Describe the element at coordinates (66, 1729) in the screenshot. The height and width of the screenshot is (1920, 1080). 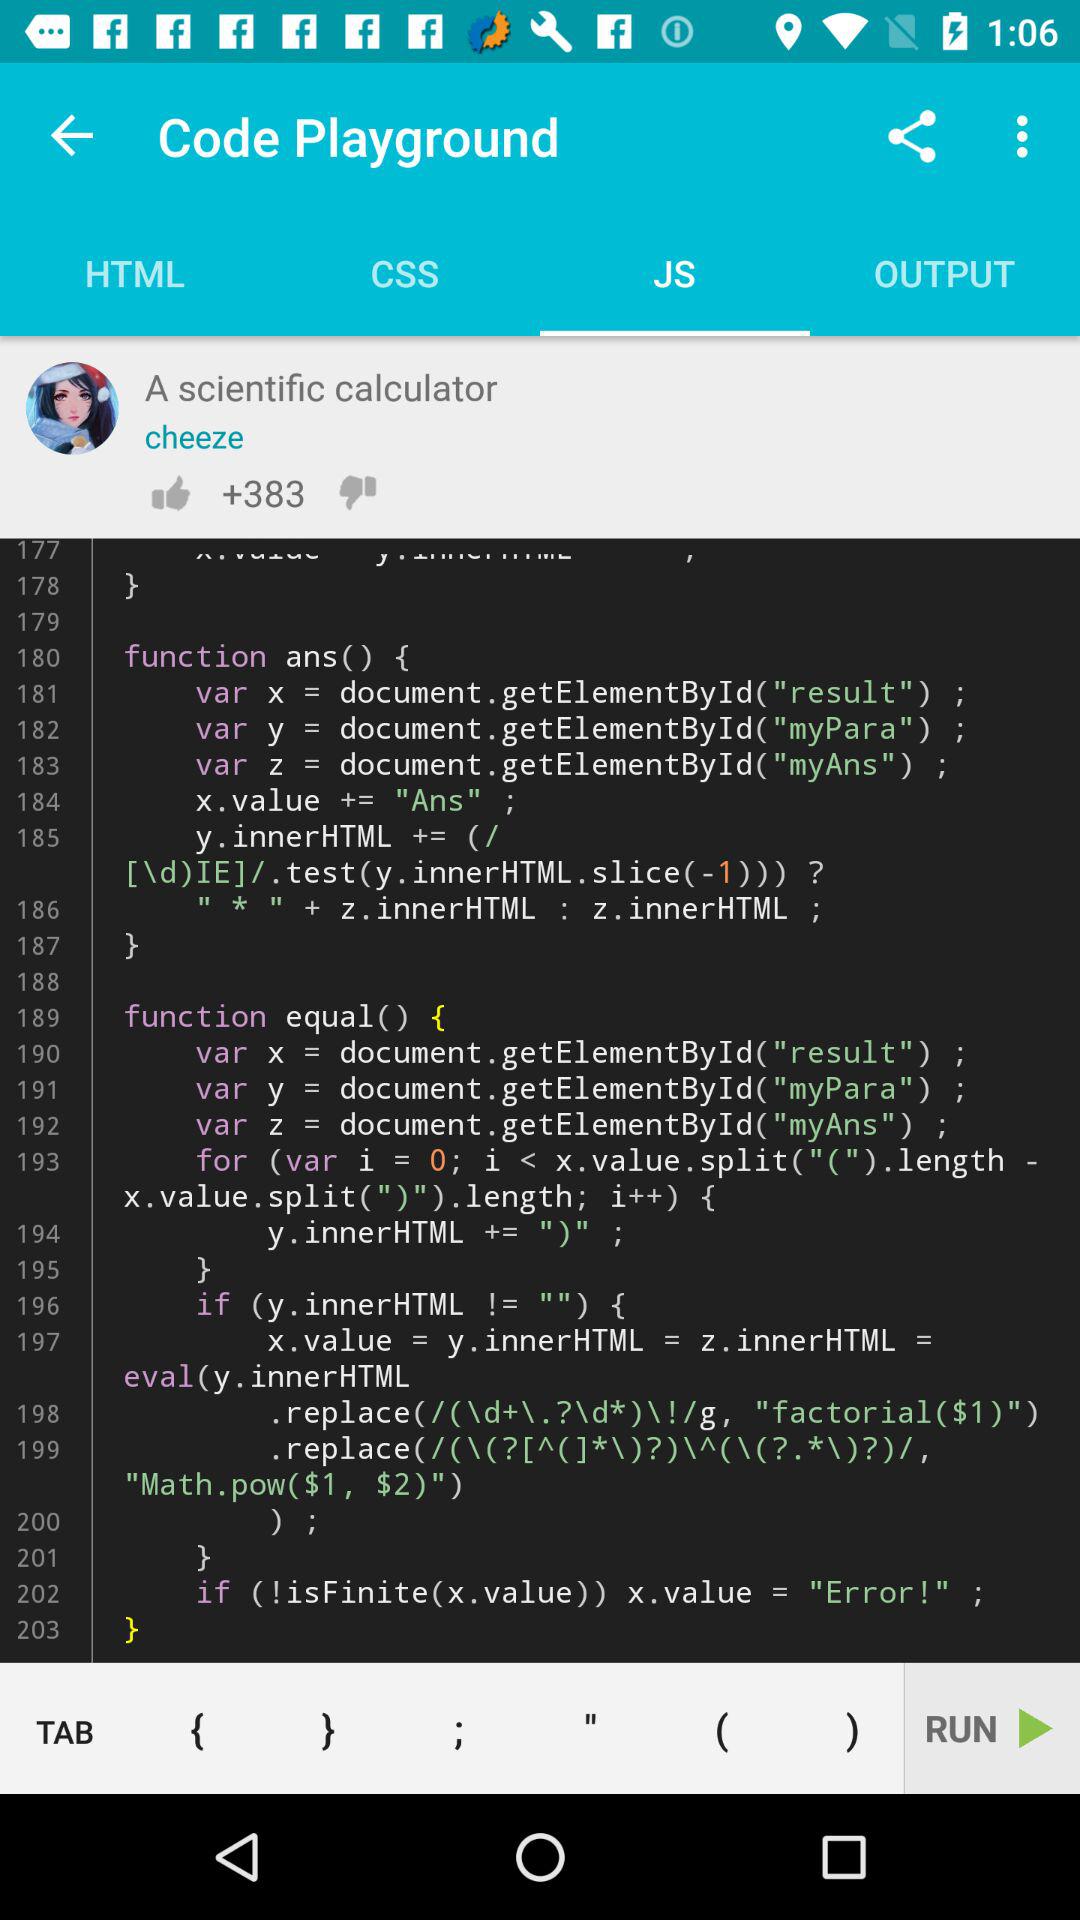
I see `jump to the tab button` at that location.